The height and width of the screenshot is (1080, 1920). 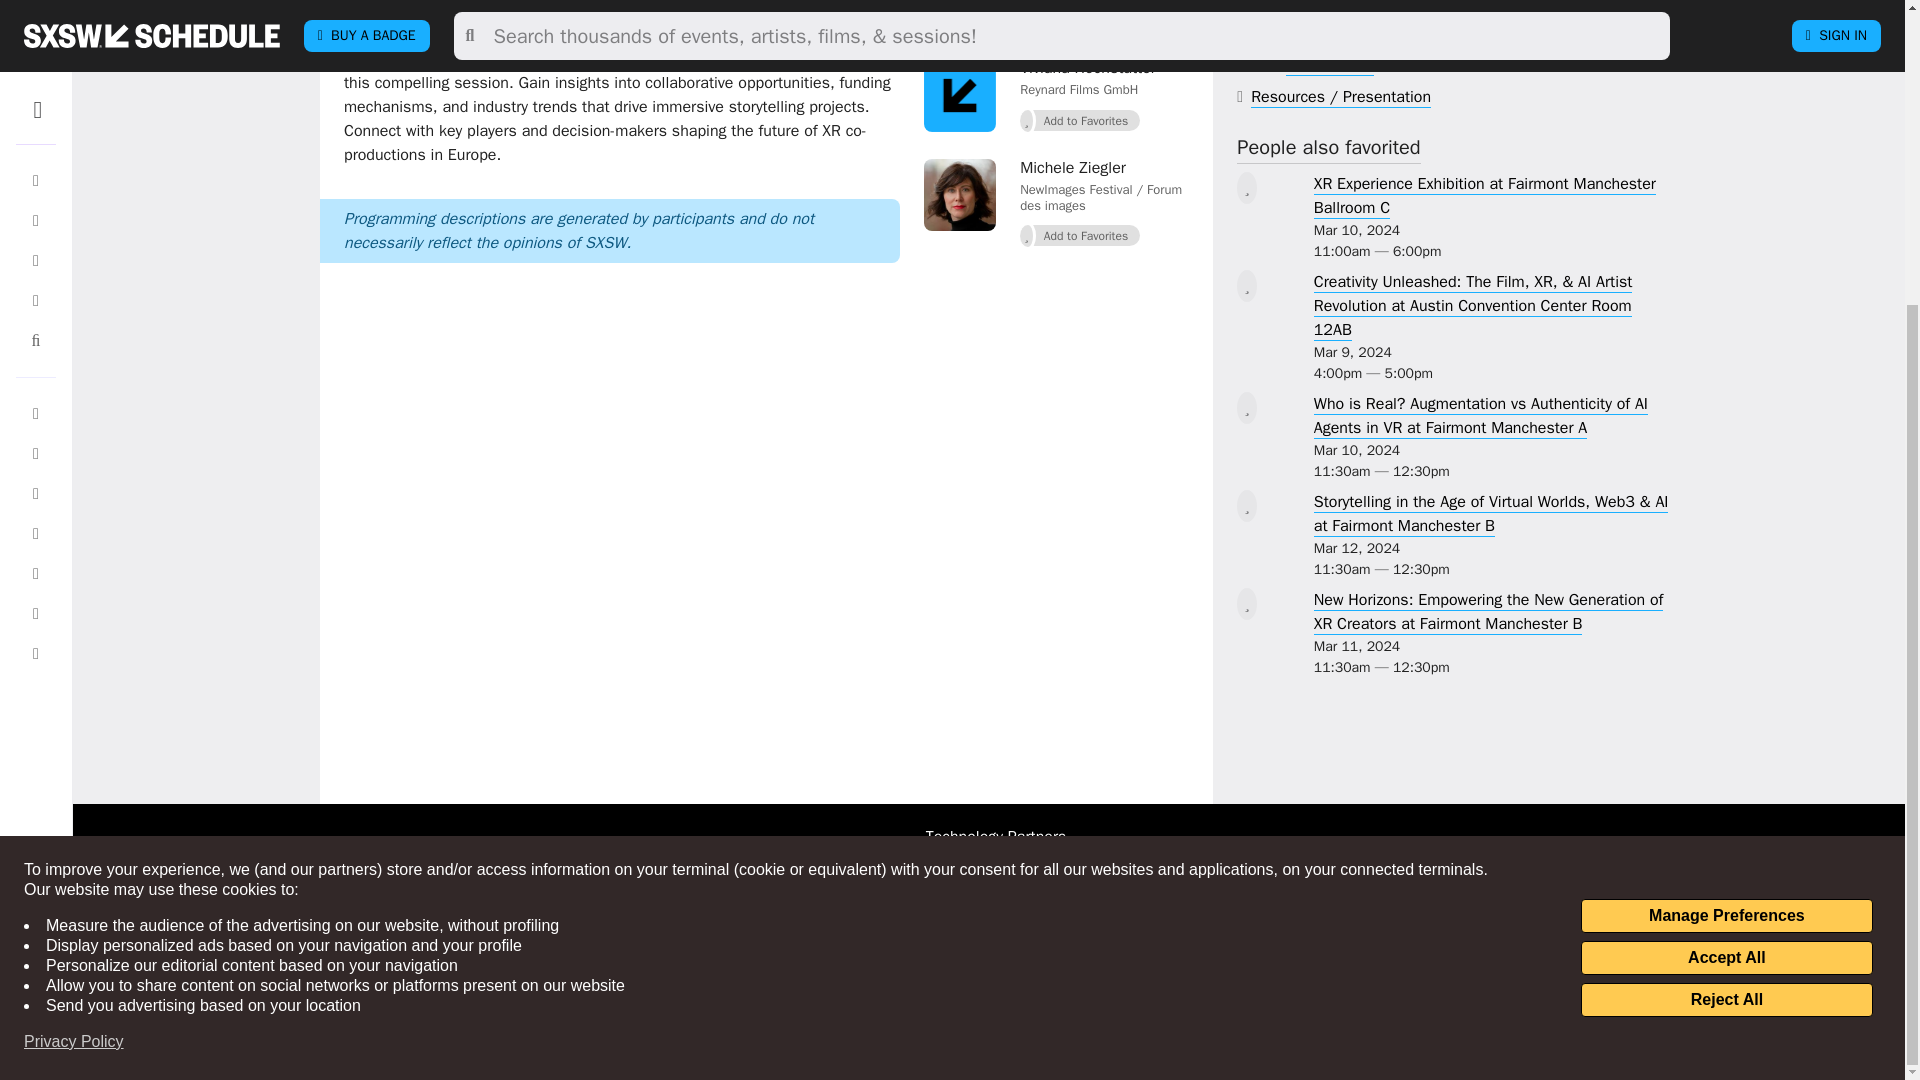 I want to click on Sign In to add to your favorites., so click(x=1080, y=20).